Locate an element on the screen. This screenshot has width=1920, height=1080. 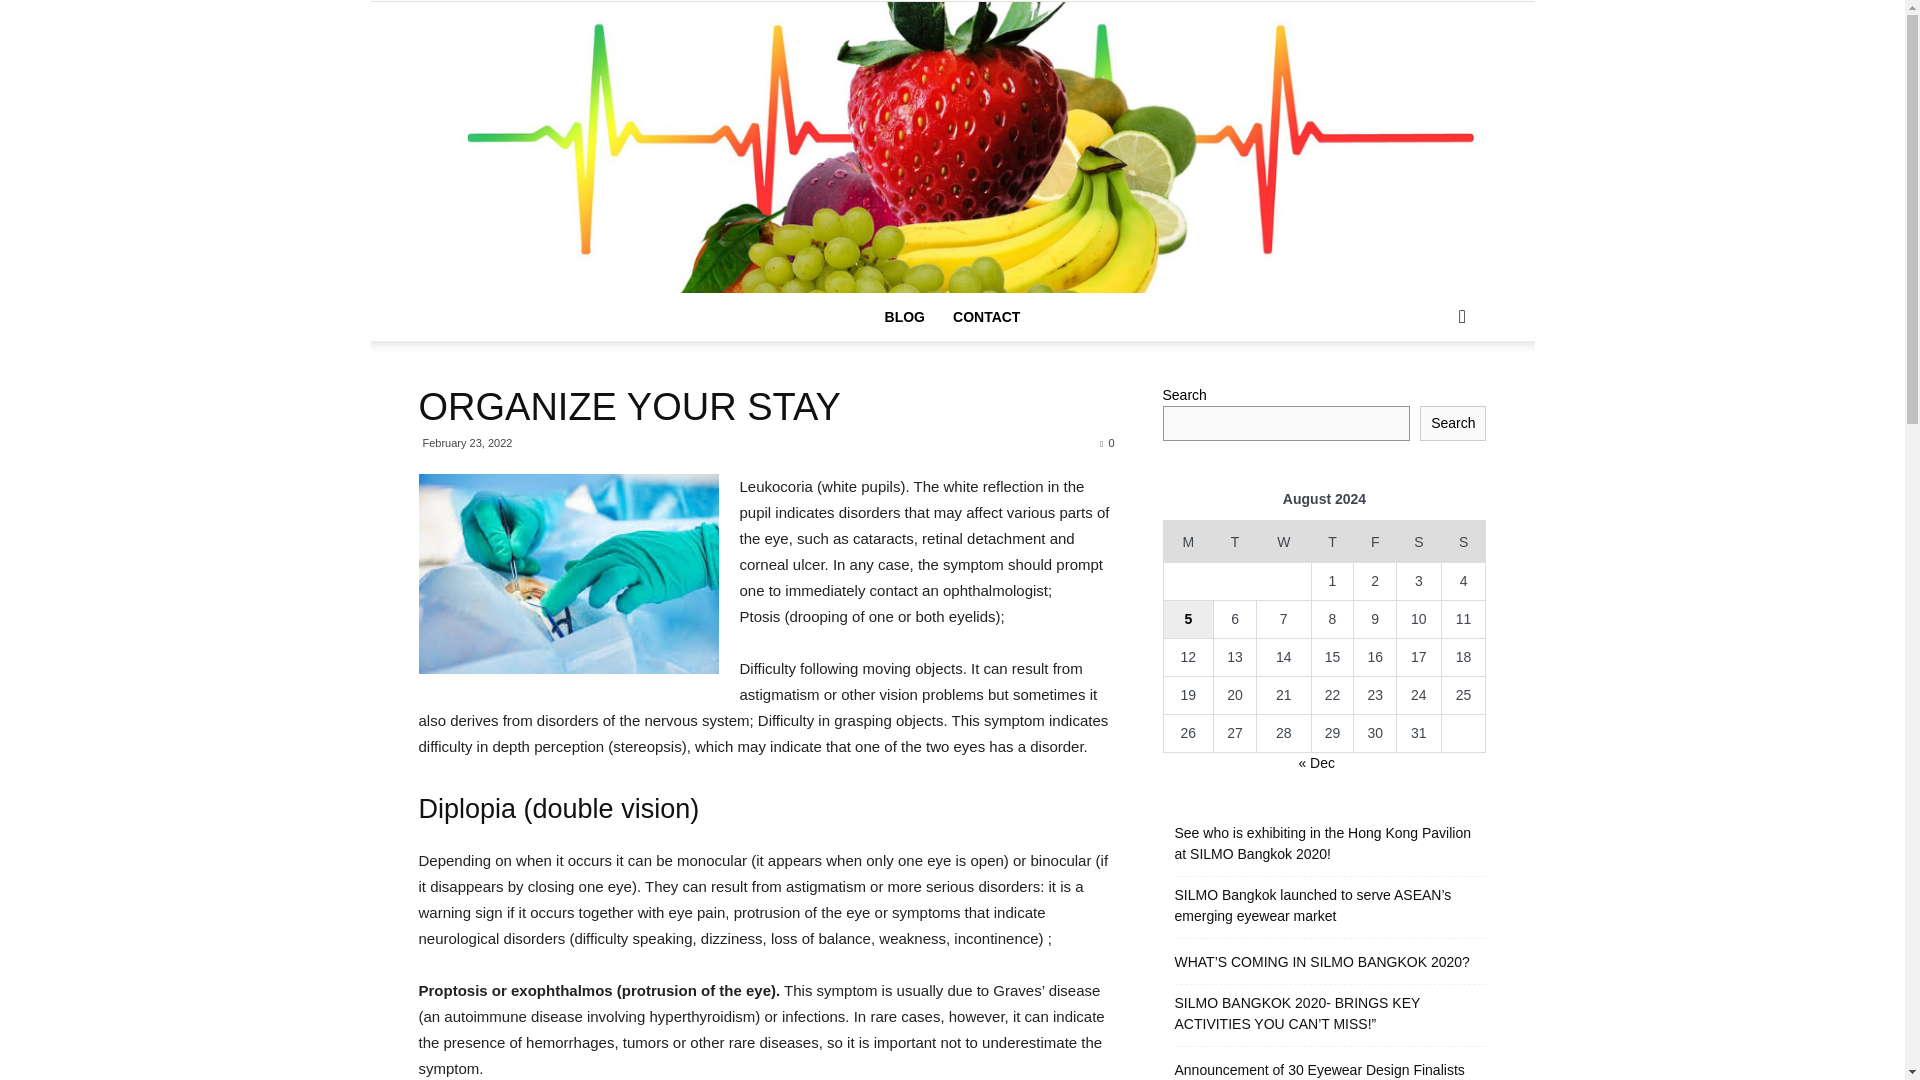
Tuesday is located at coordinates (1235, 540).